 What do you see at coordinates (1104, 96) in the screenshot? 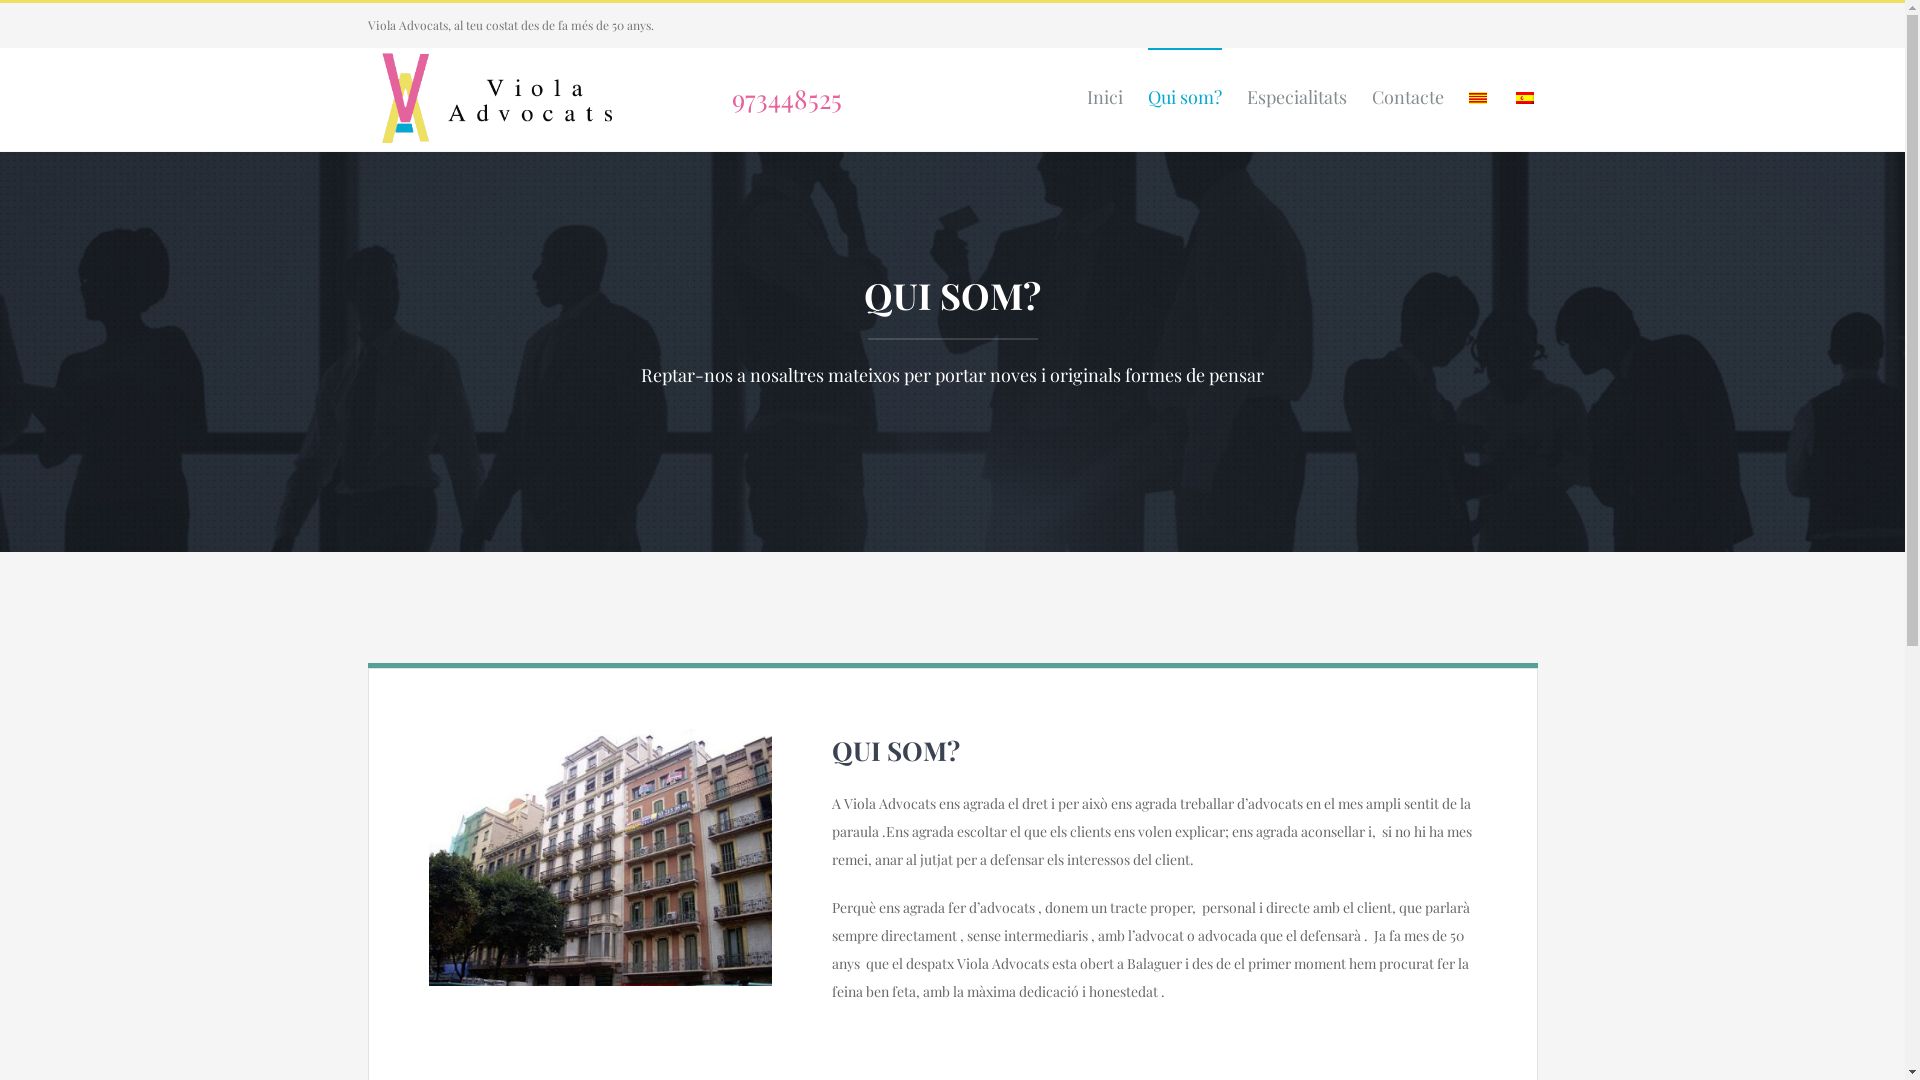
I see `Inici` at bounding box center [1104, 96].